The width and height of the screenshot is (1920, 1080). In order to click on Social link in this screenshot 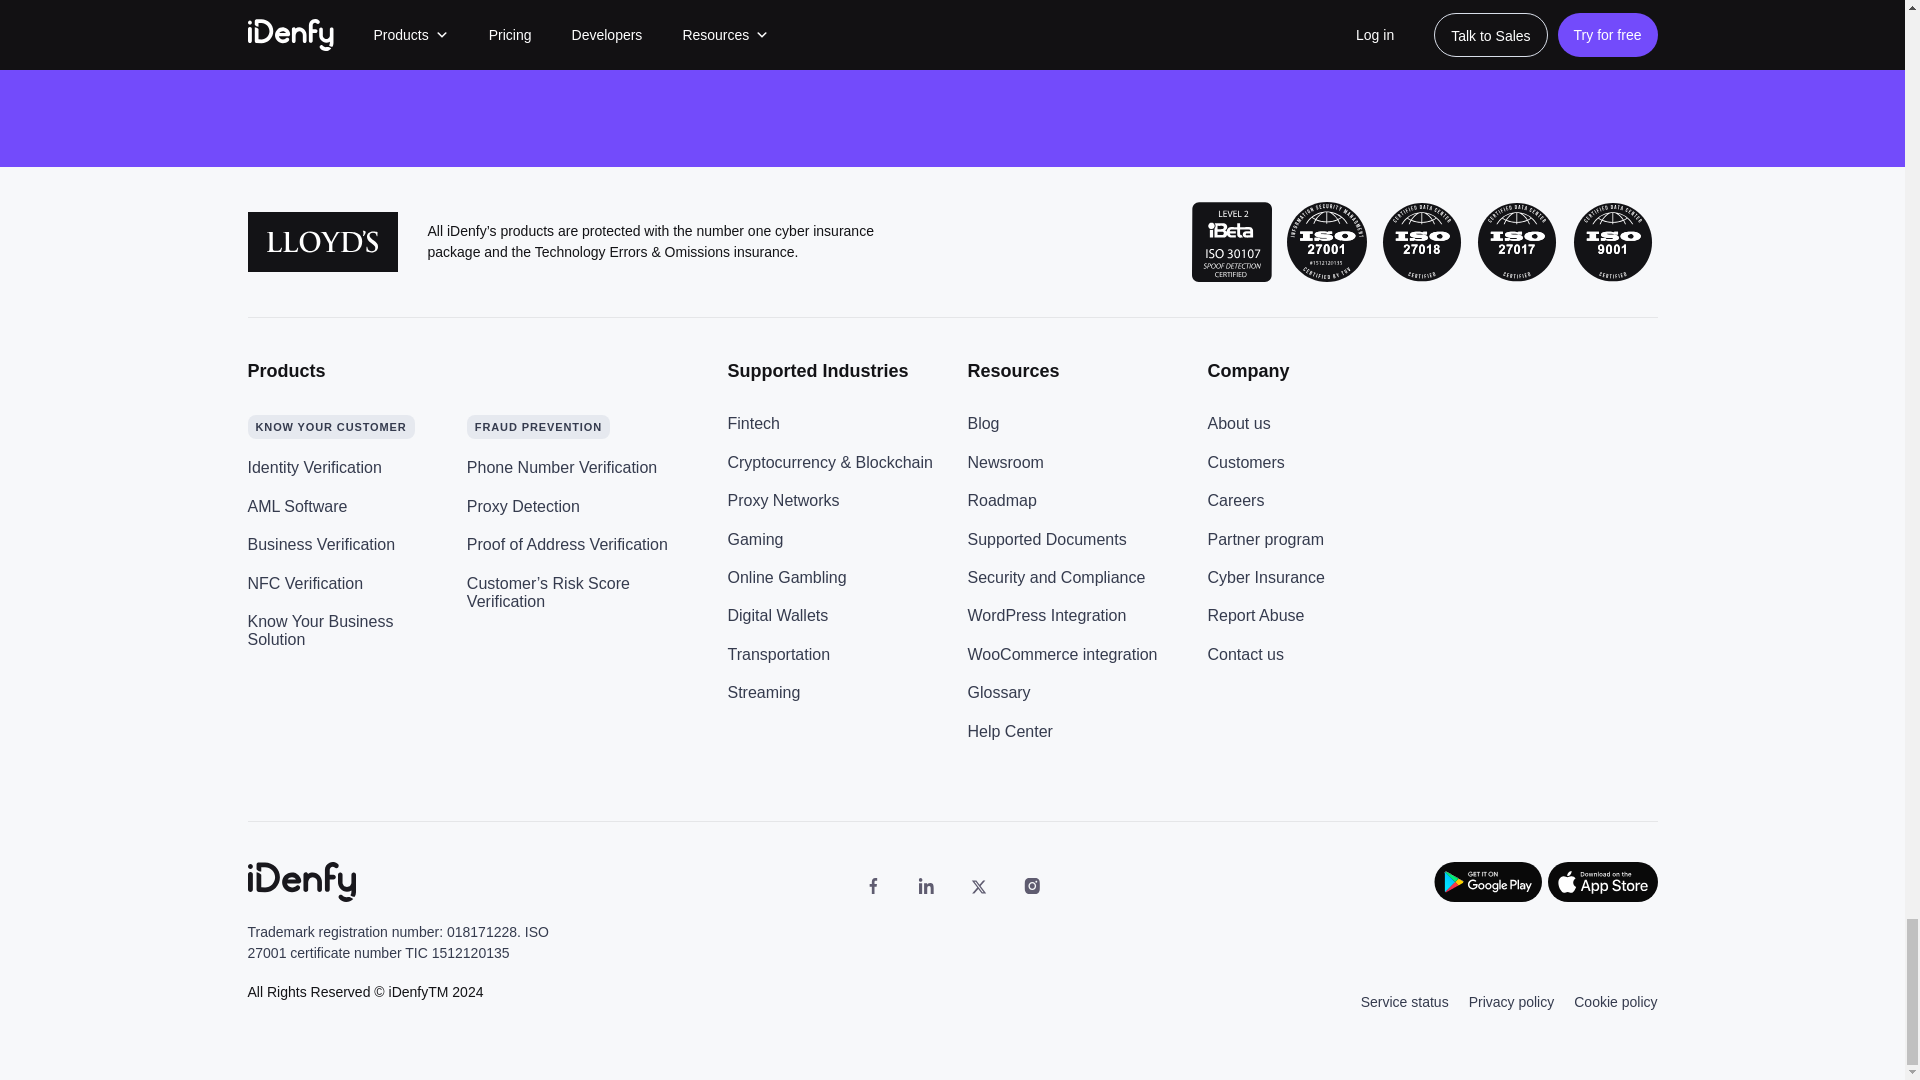, I will do `click(926, 886)`.